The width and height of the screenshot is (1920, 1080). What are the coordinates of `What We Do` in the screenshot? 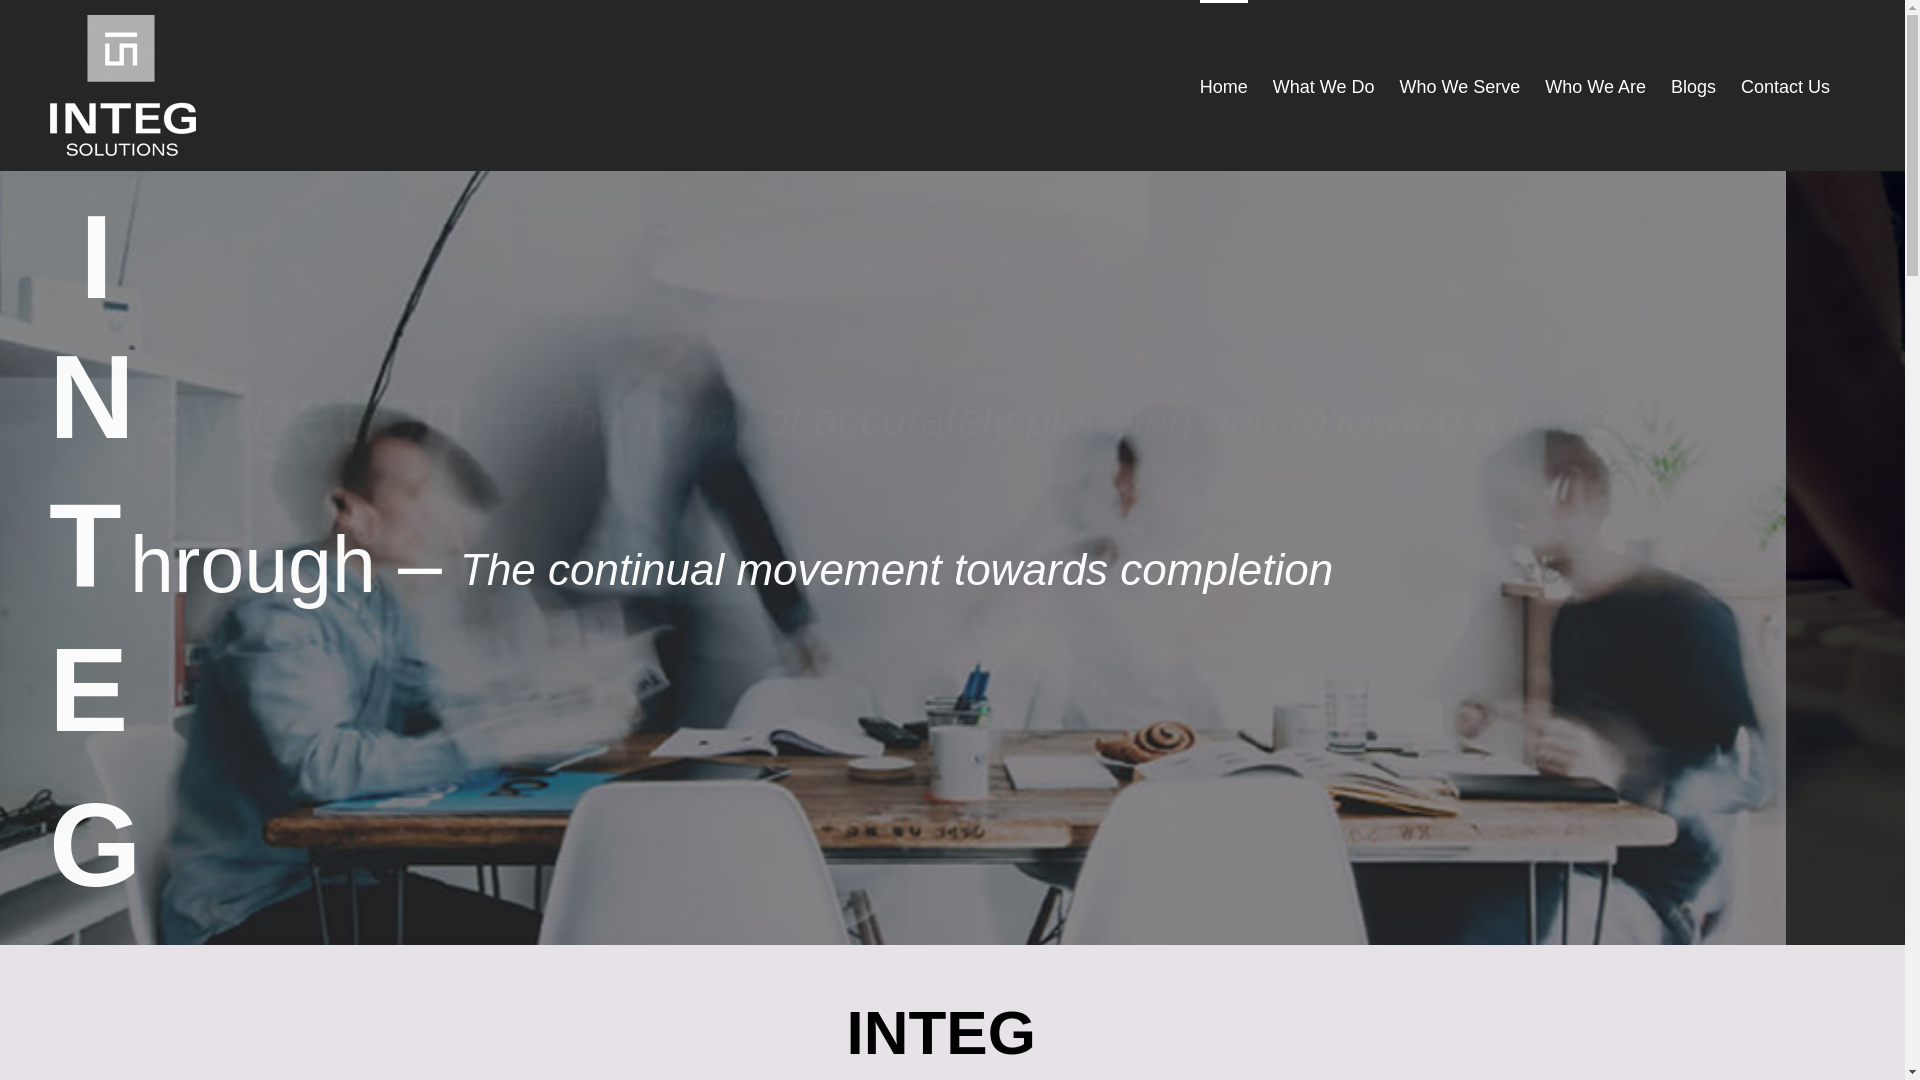 It's located at (1324, 86).